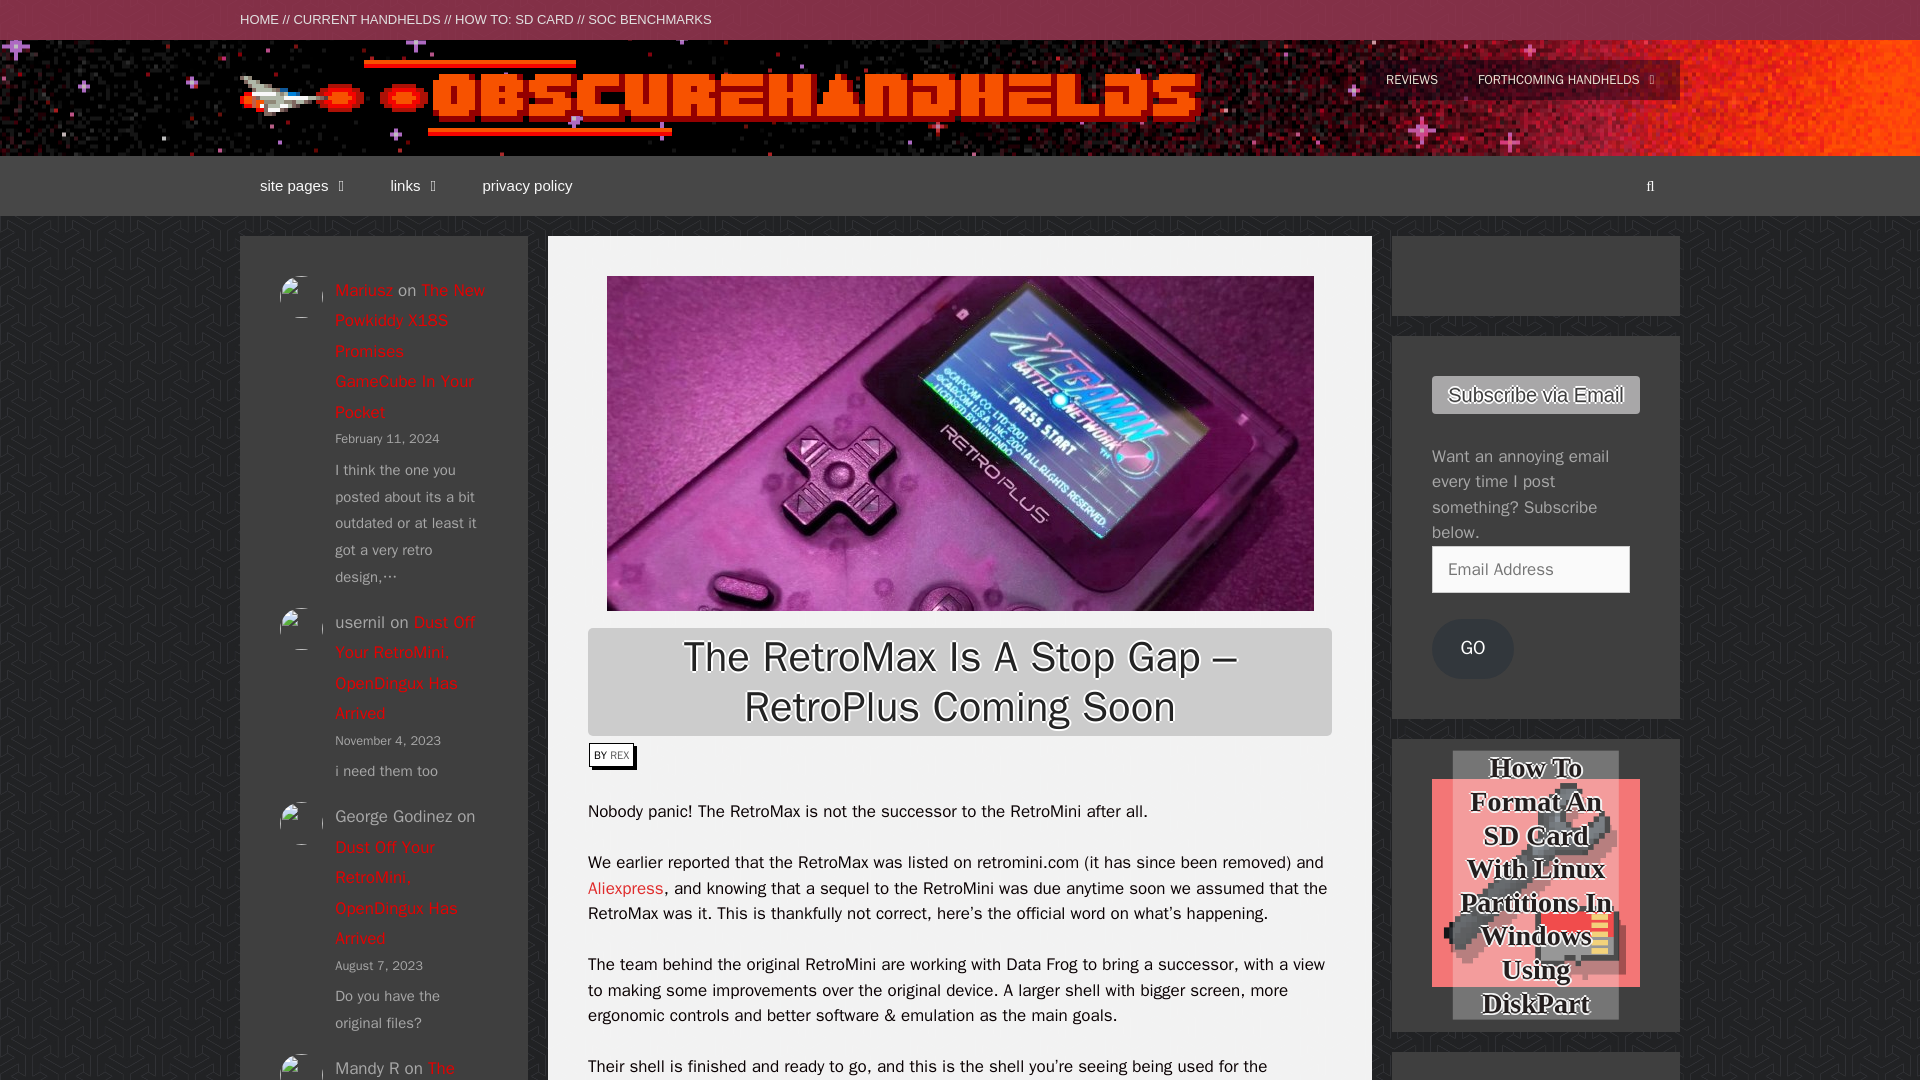  I want to click on HOME, so click(259, 19).